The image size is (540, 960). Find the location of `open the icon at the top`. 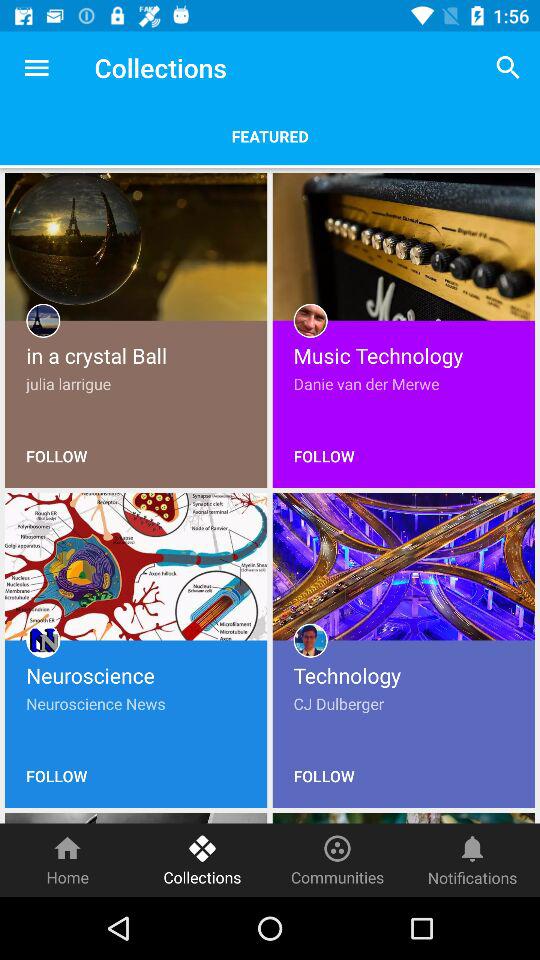

open the icon at the top is located at coordinates (270, 136).